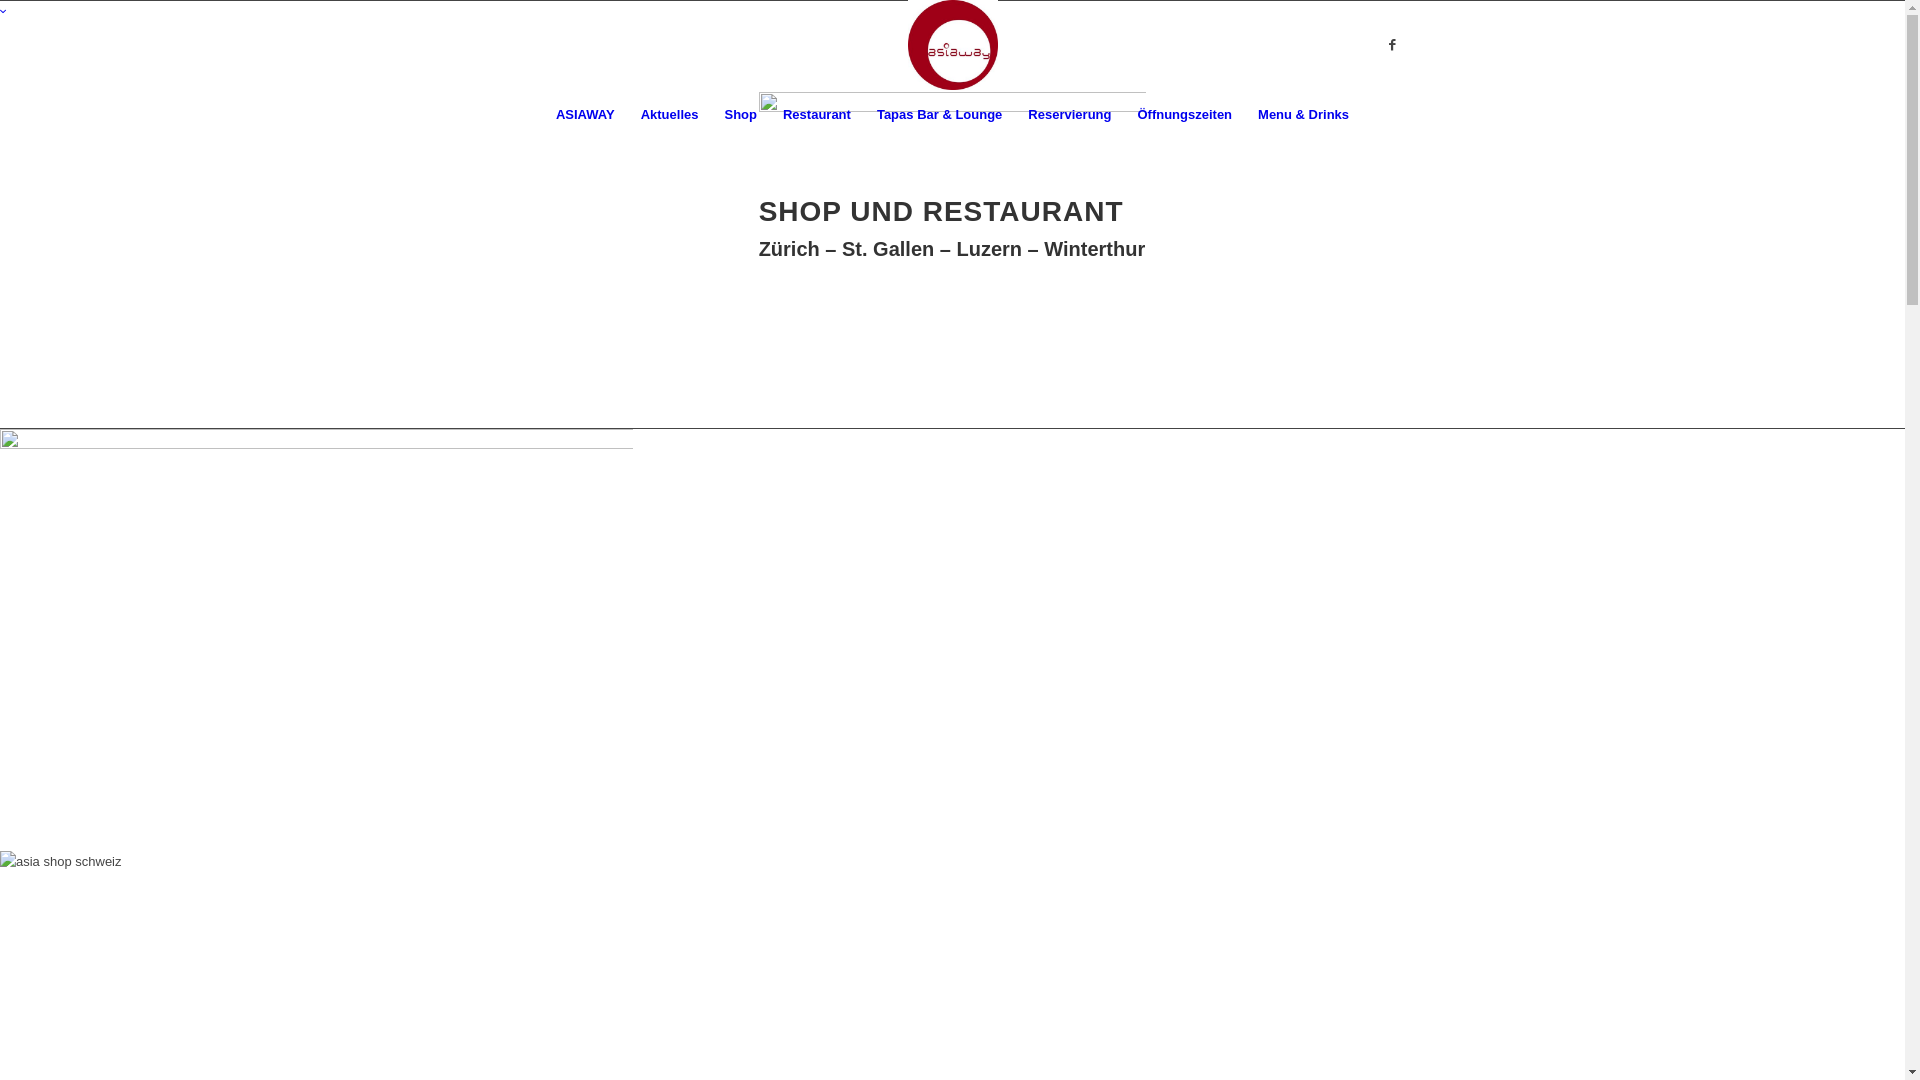  Describe the element at coordinates (1393, 45) in the screenshot. I see `Facebook` at that location.